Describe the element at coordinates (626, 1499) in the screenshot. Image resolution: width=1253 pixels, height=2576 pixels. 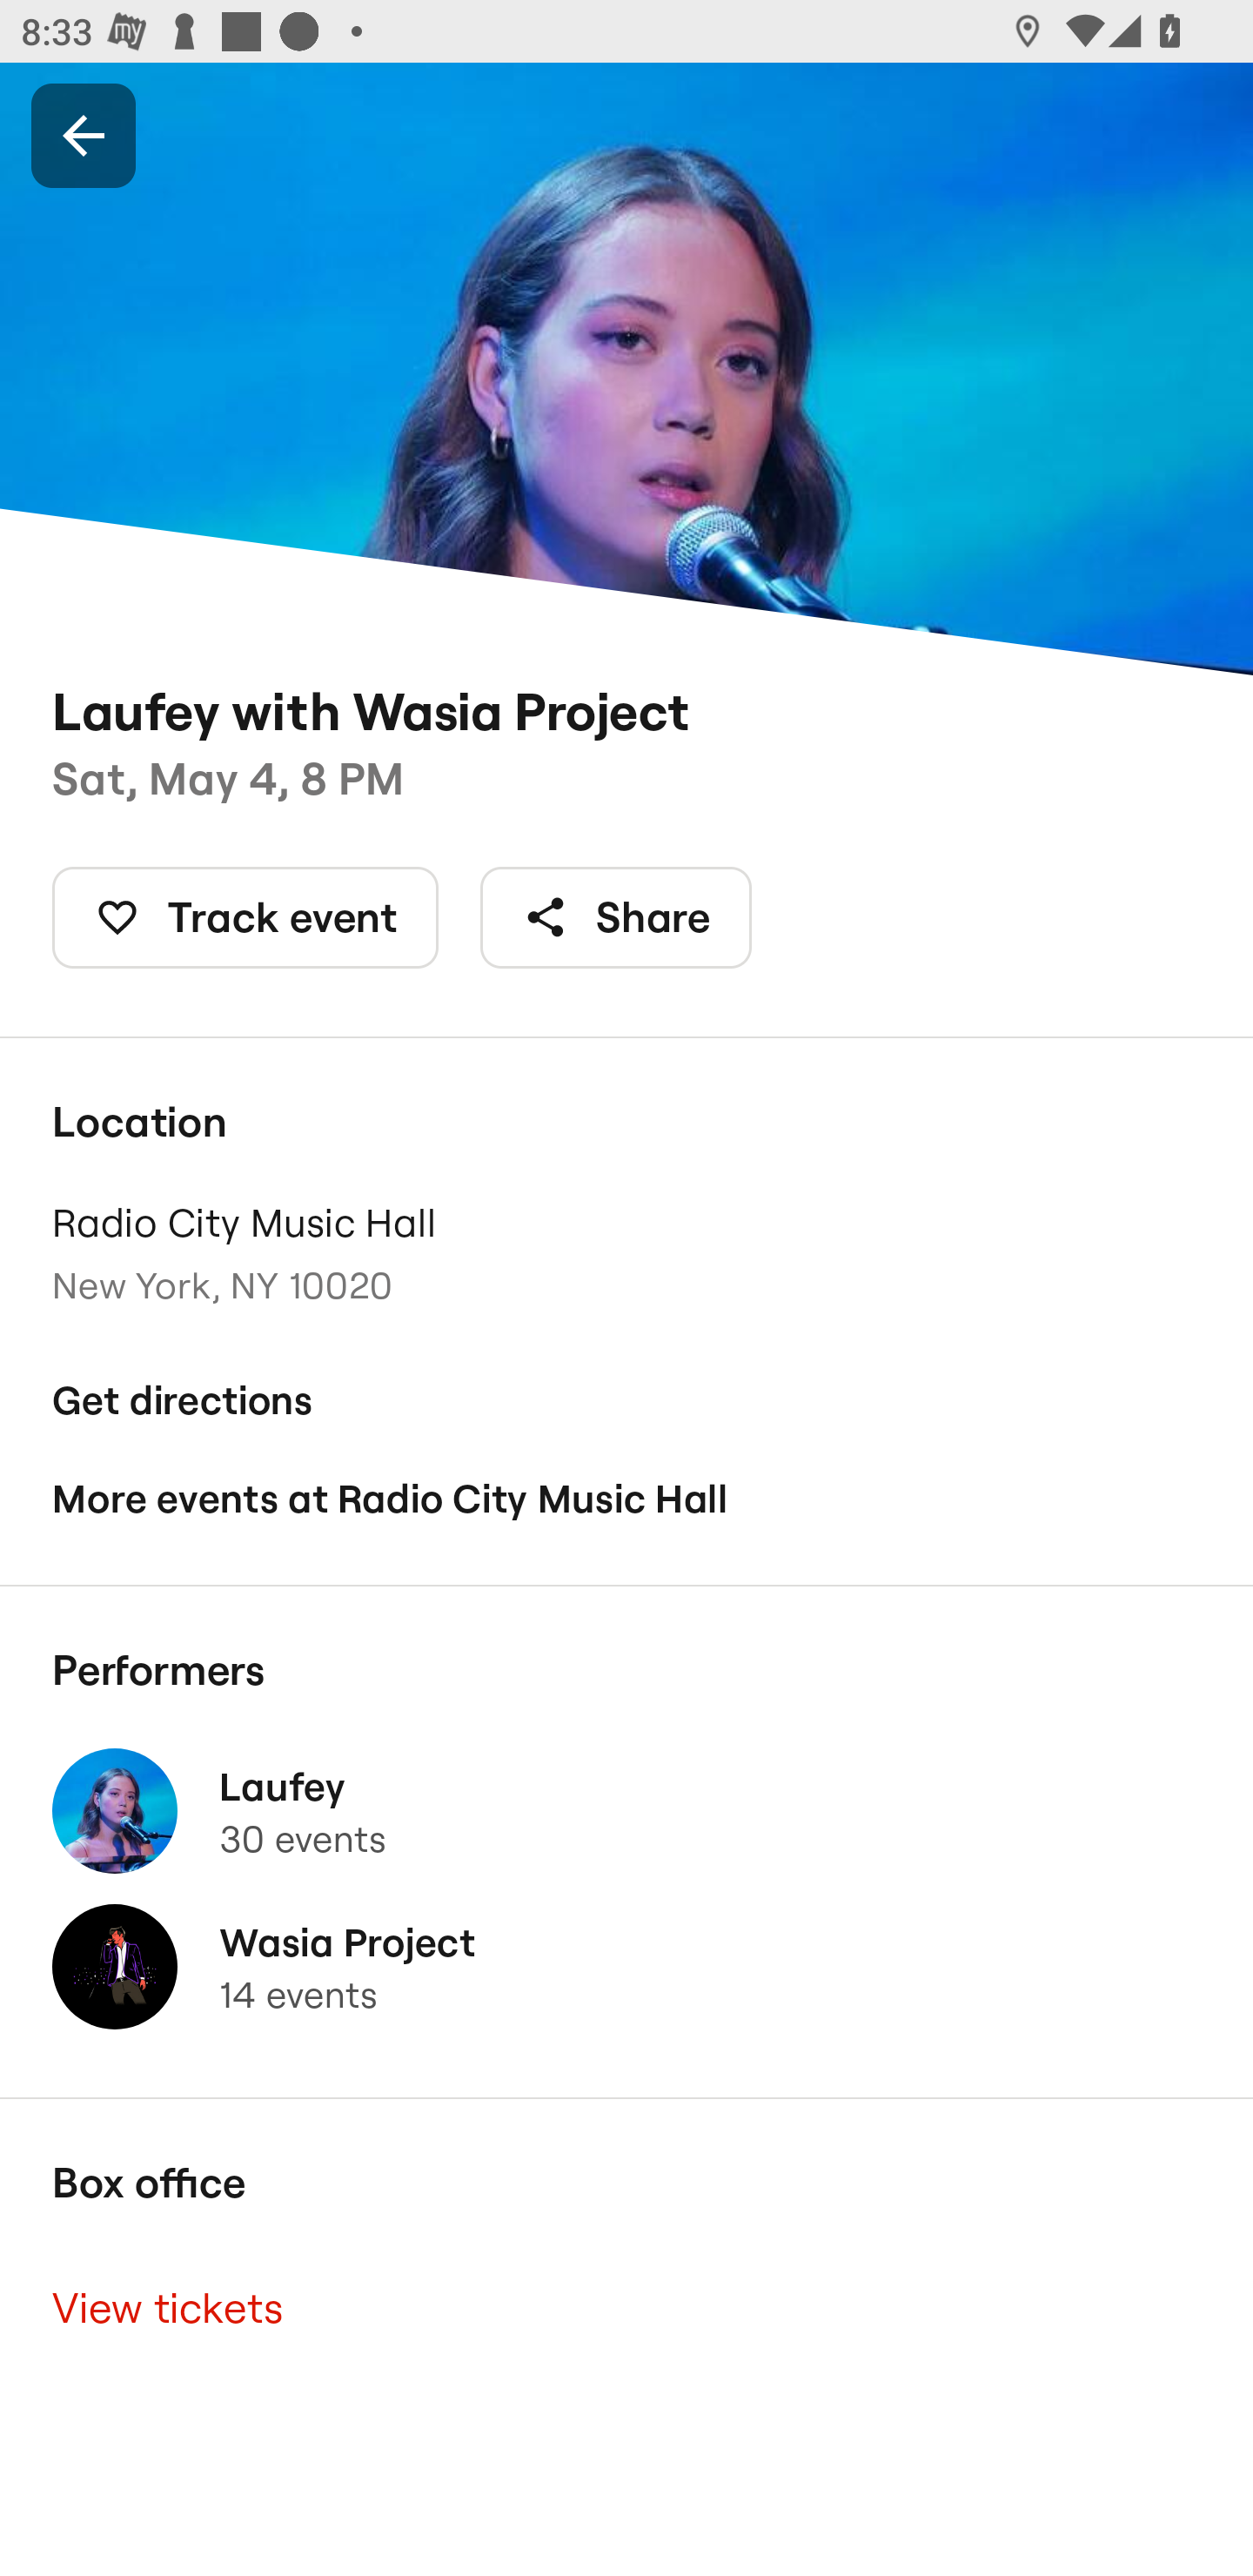
I see `More events at Radio City Music Hall` at that location.